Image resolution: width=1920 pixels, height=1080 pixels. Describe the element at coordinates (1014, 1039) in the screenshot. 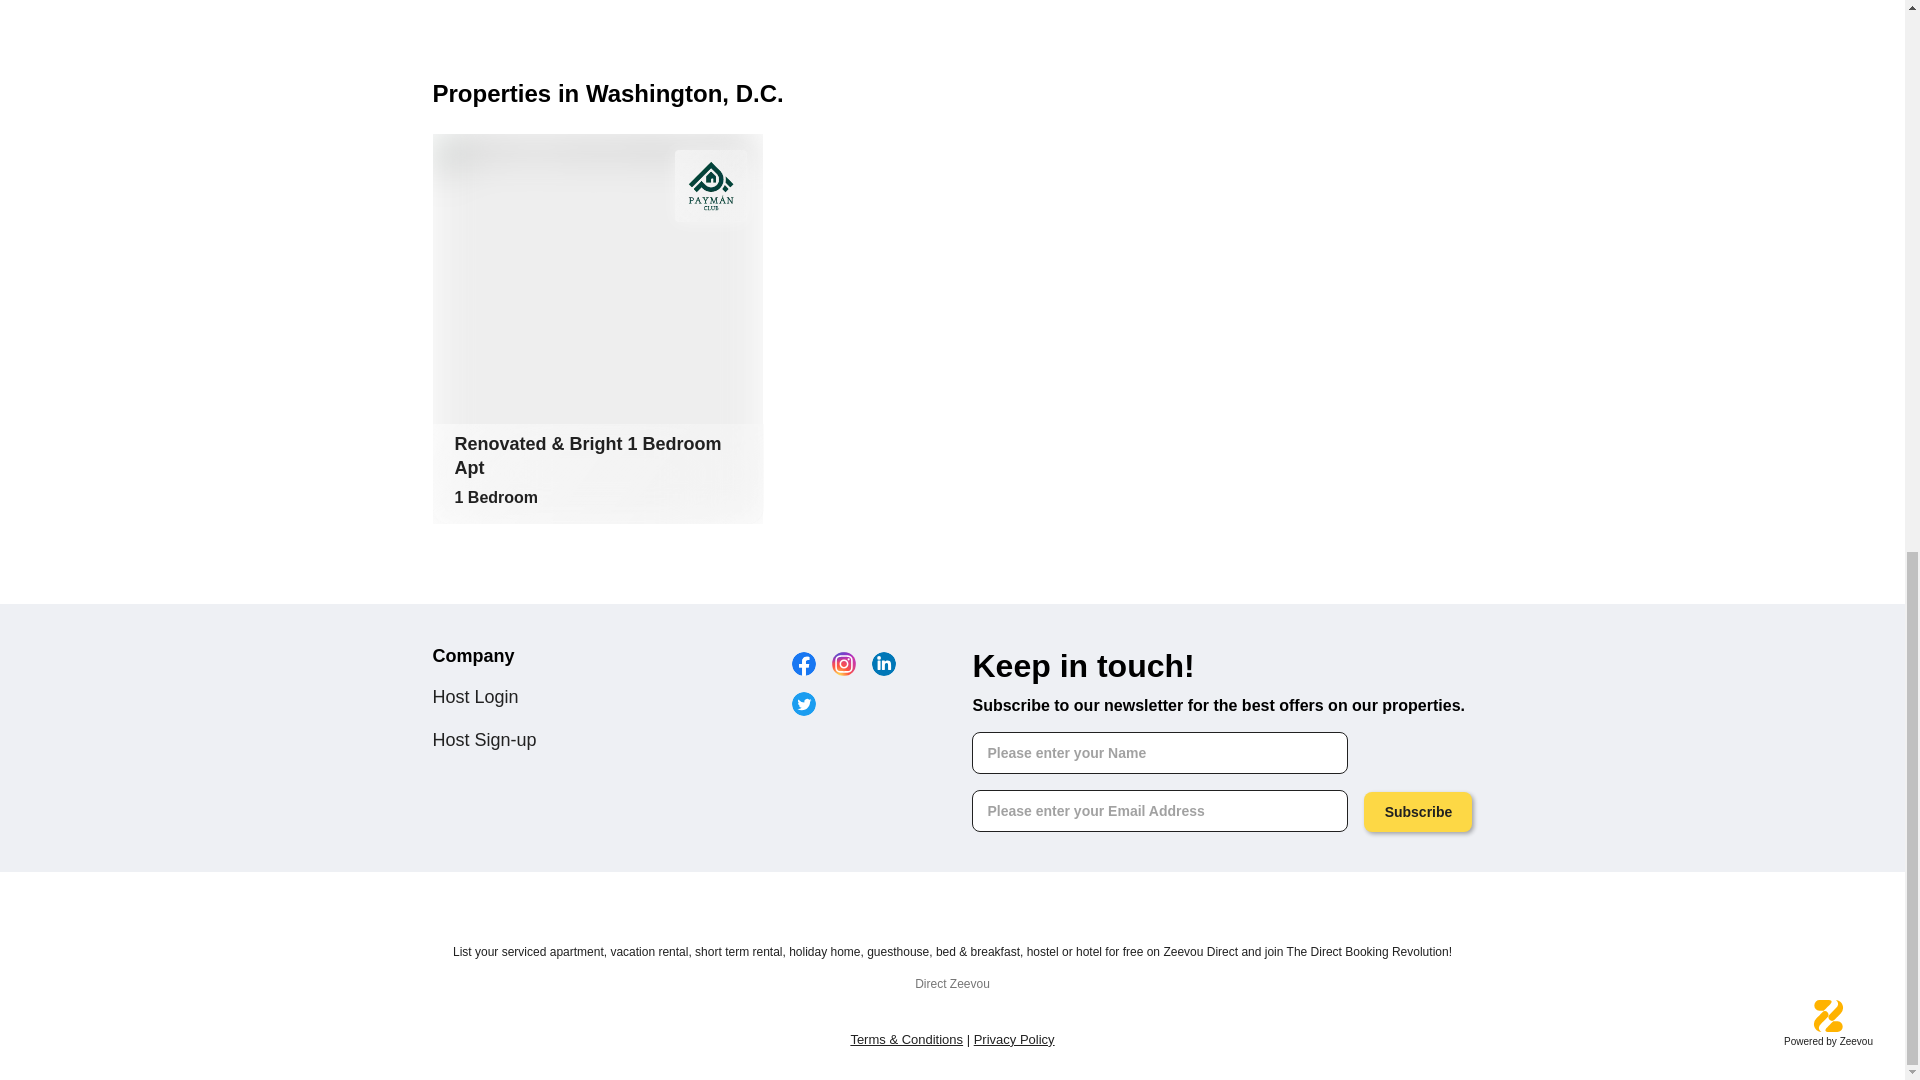

I see `Privacy Policy` at that location.